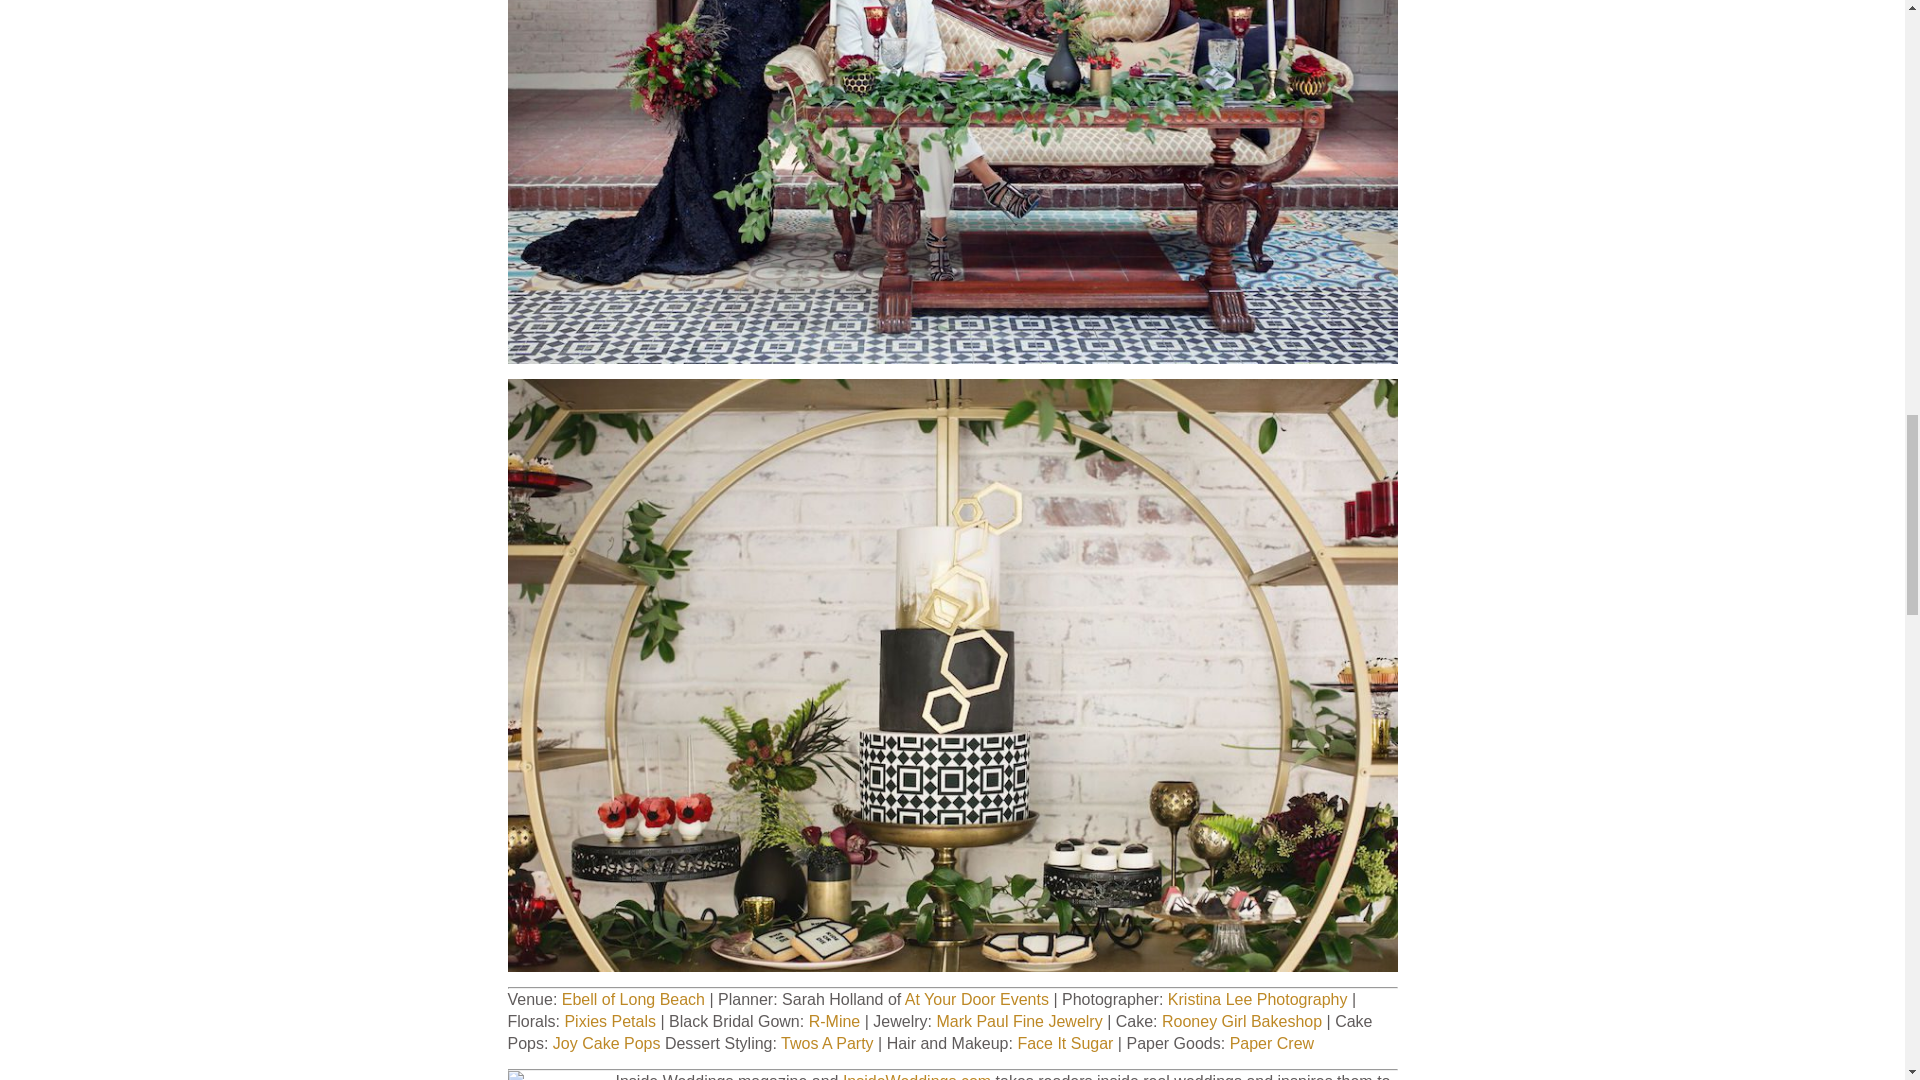 The height and width of the screenshot is (1080, 1920). What do you see at coordinates (610, 1022) in the screenshot?
I see `Pixies Petals` at bounding box center [610, 1022].